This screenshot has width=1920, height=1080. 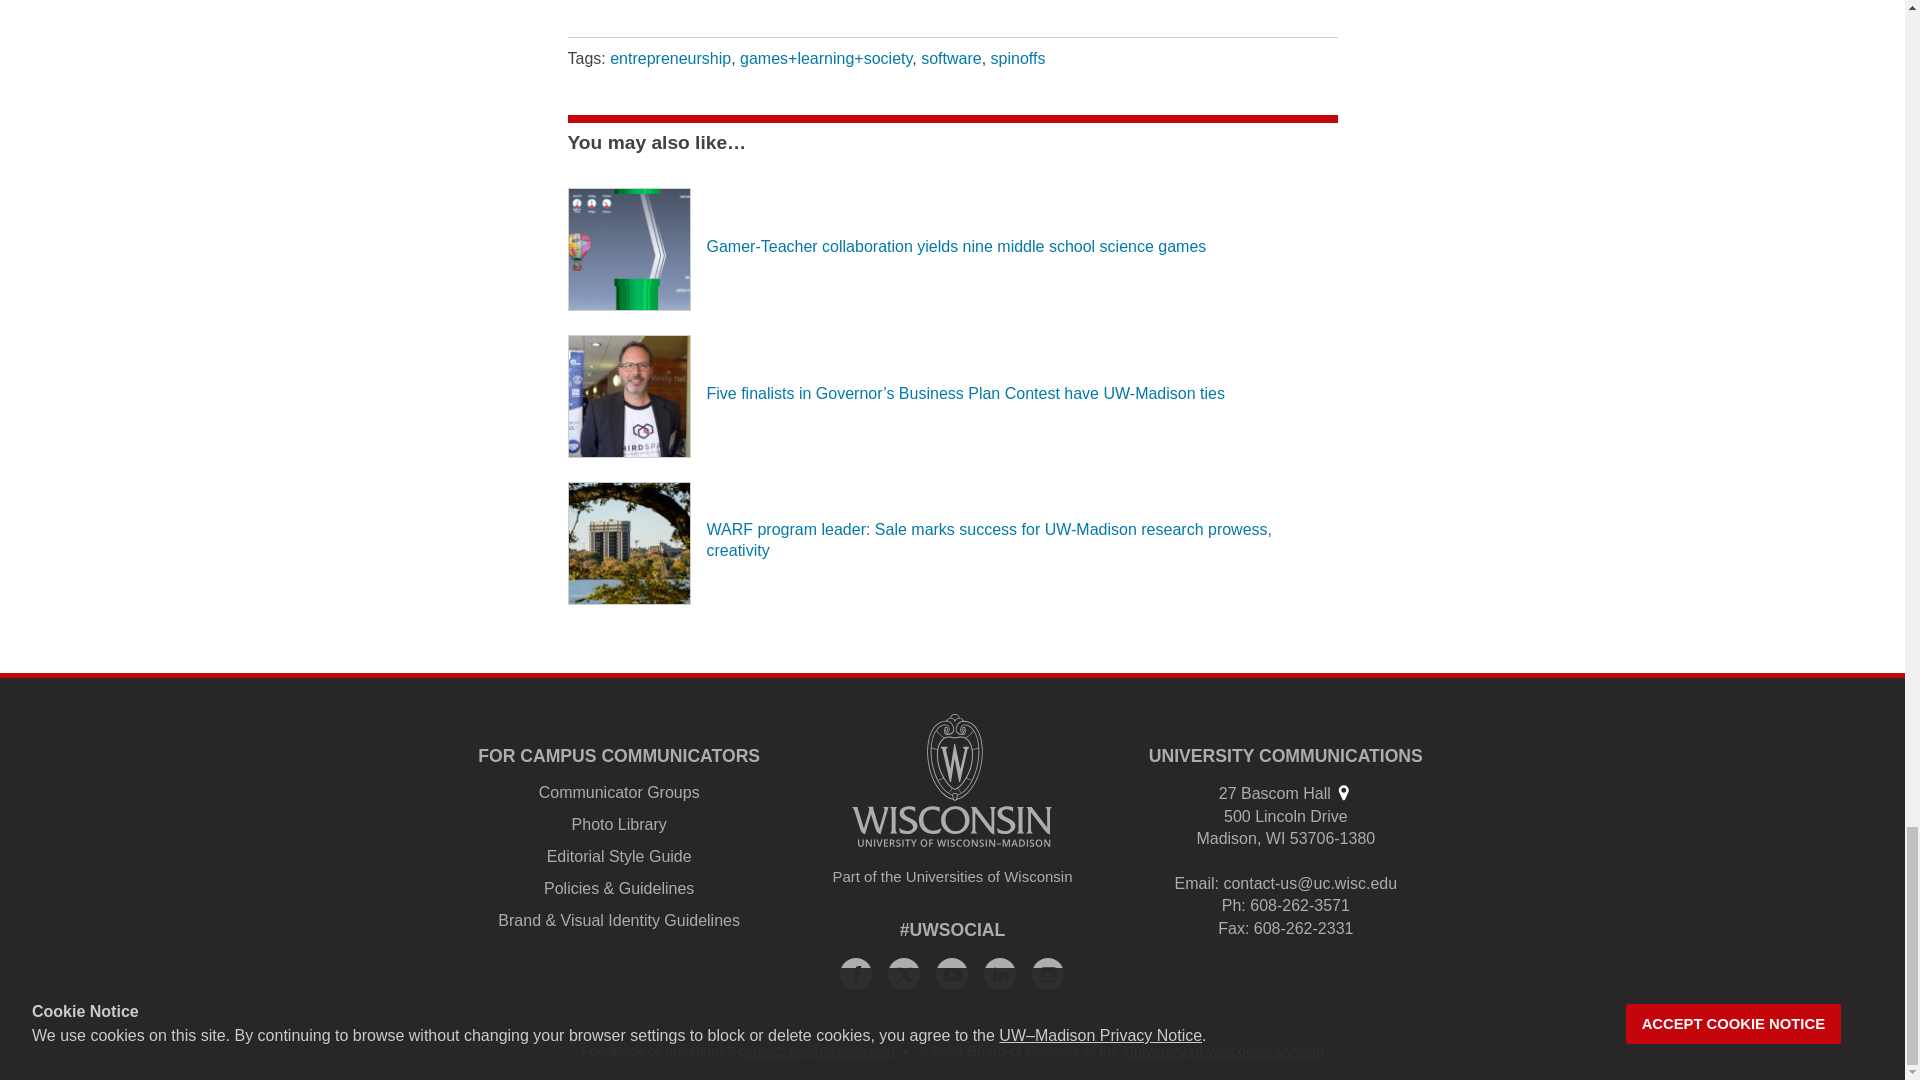 What do you see at coordinates (953, 930) in the screenshot?
I see `Social media links` at bounding box center [953, 930].